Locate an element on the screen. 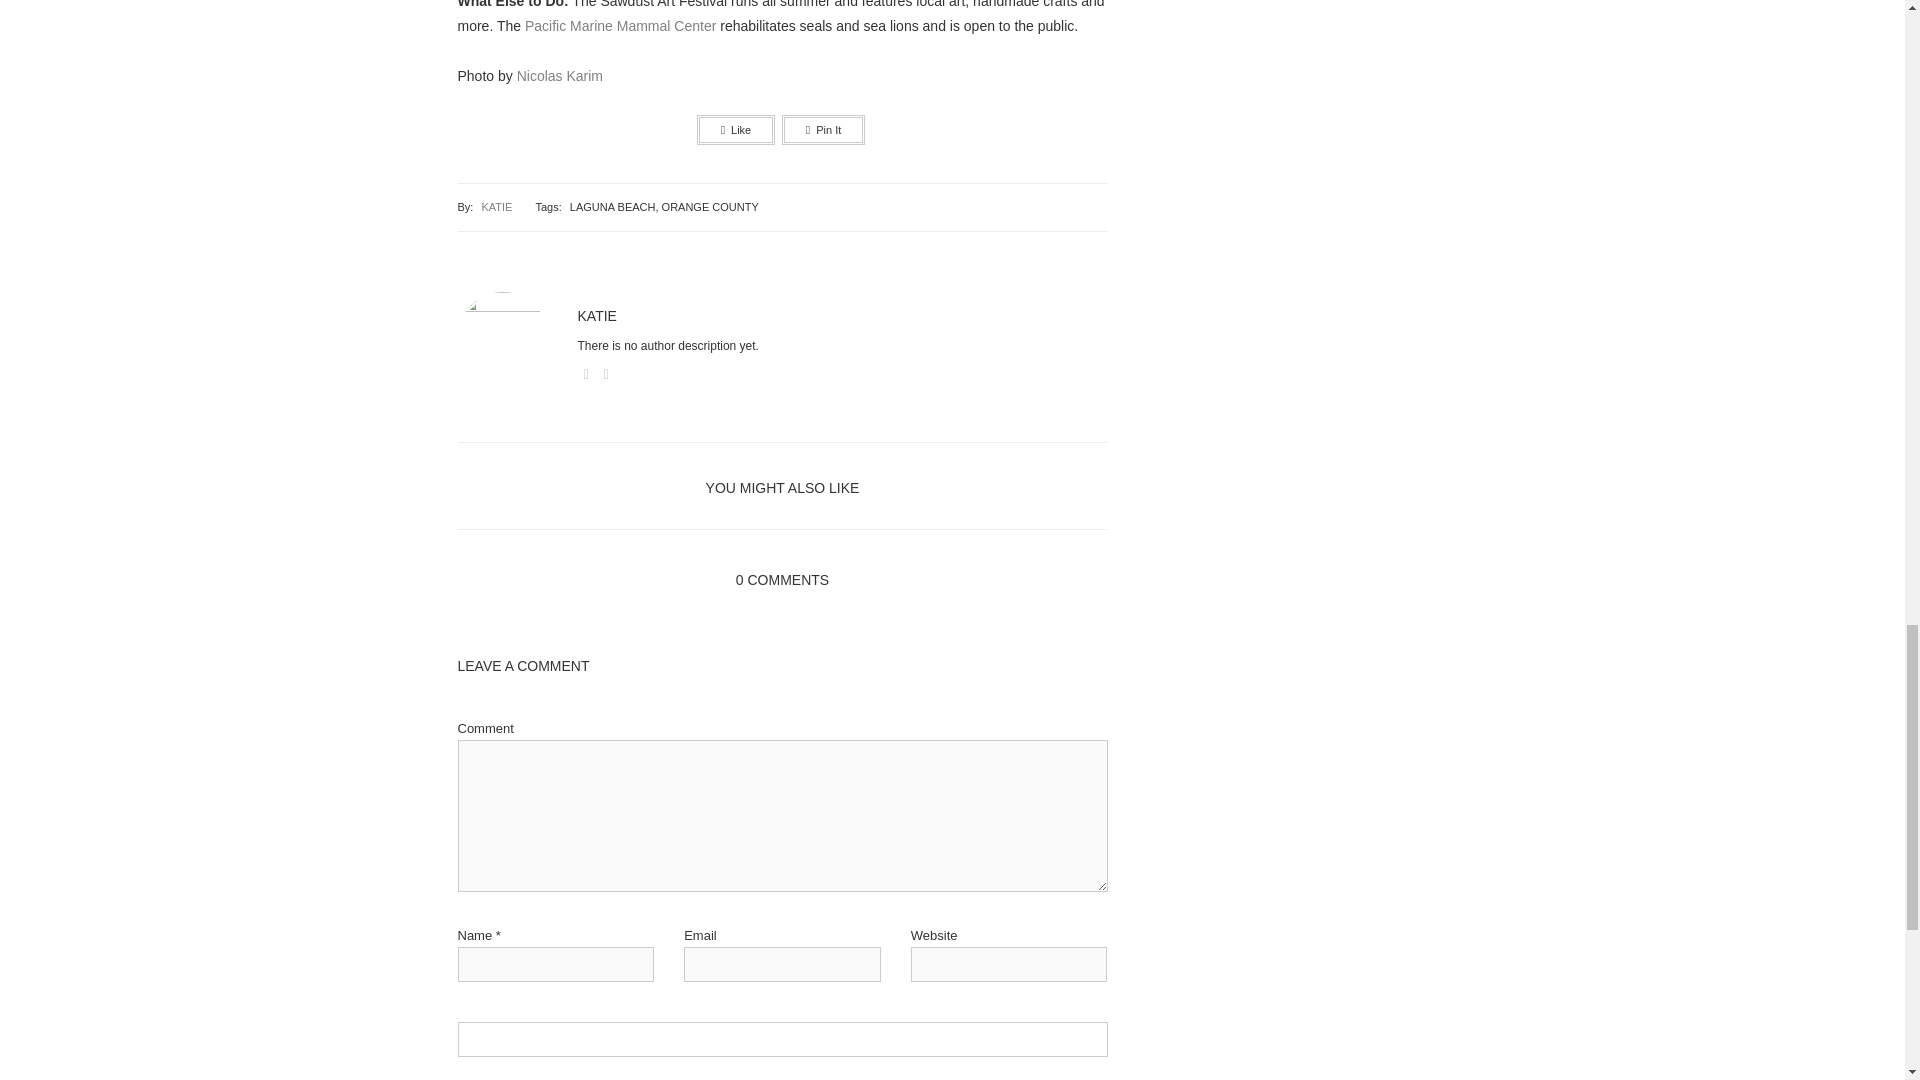 Image resolution: width=1920 pixels, height=1080 pixels. Pacific Marine Mammal Center is located at coordinates (620, 26).